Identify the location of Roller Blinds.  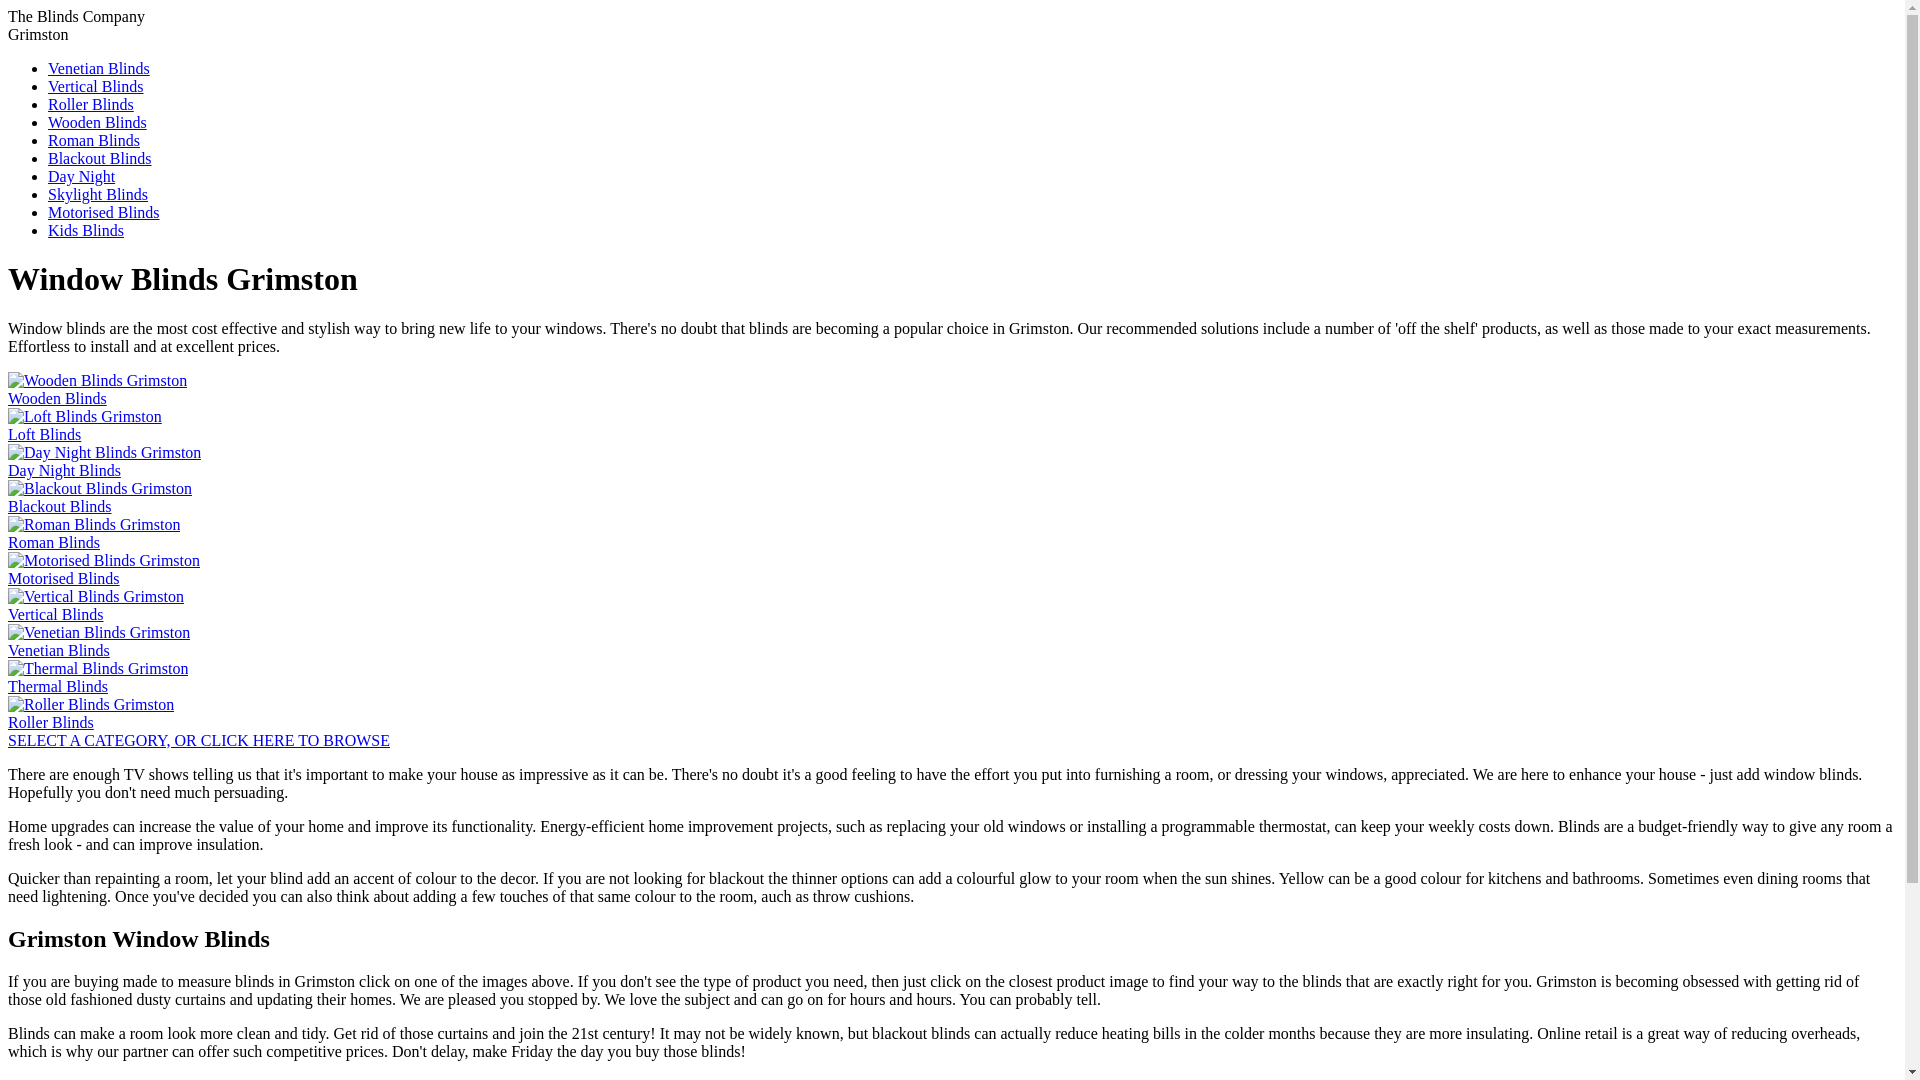
(91, 104).